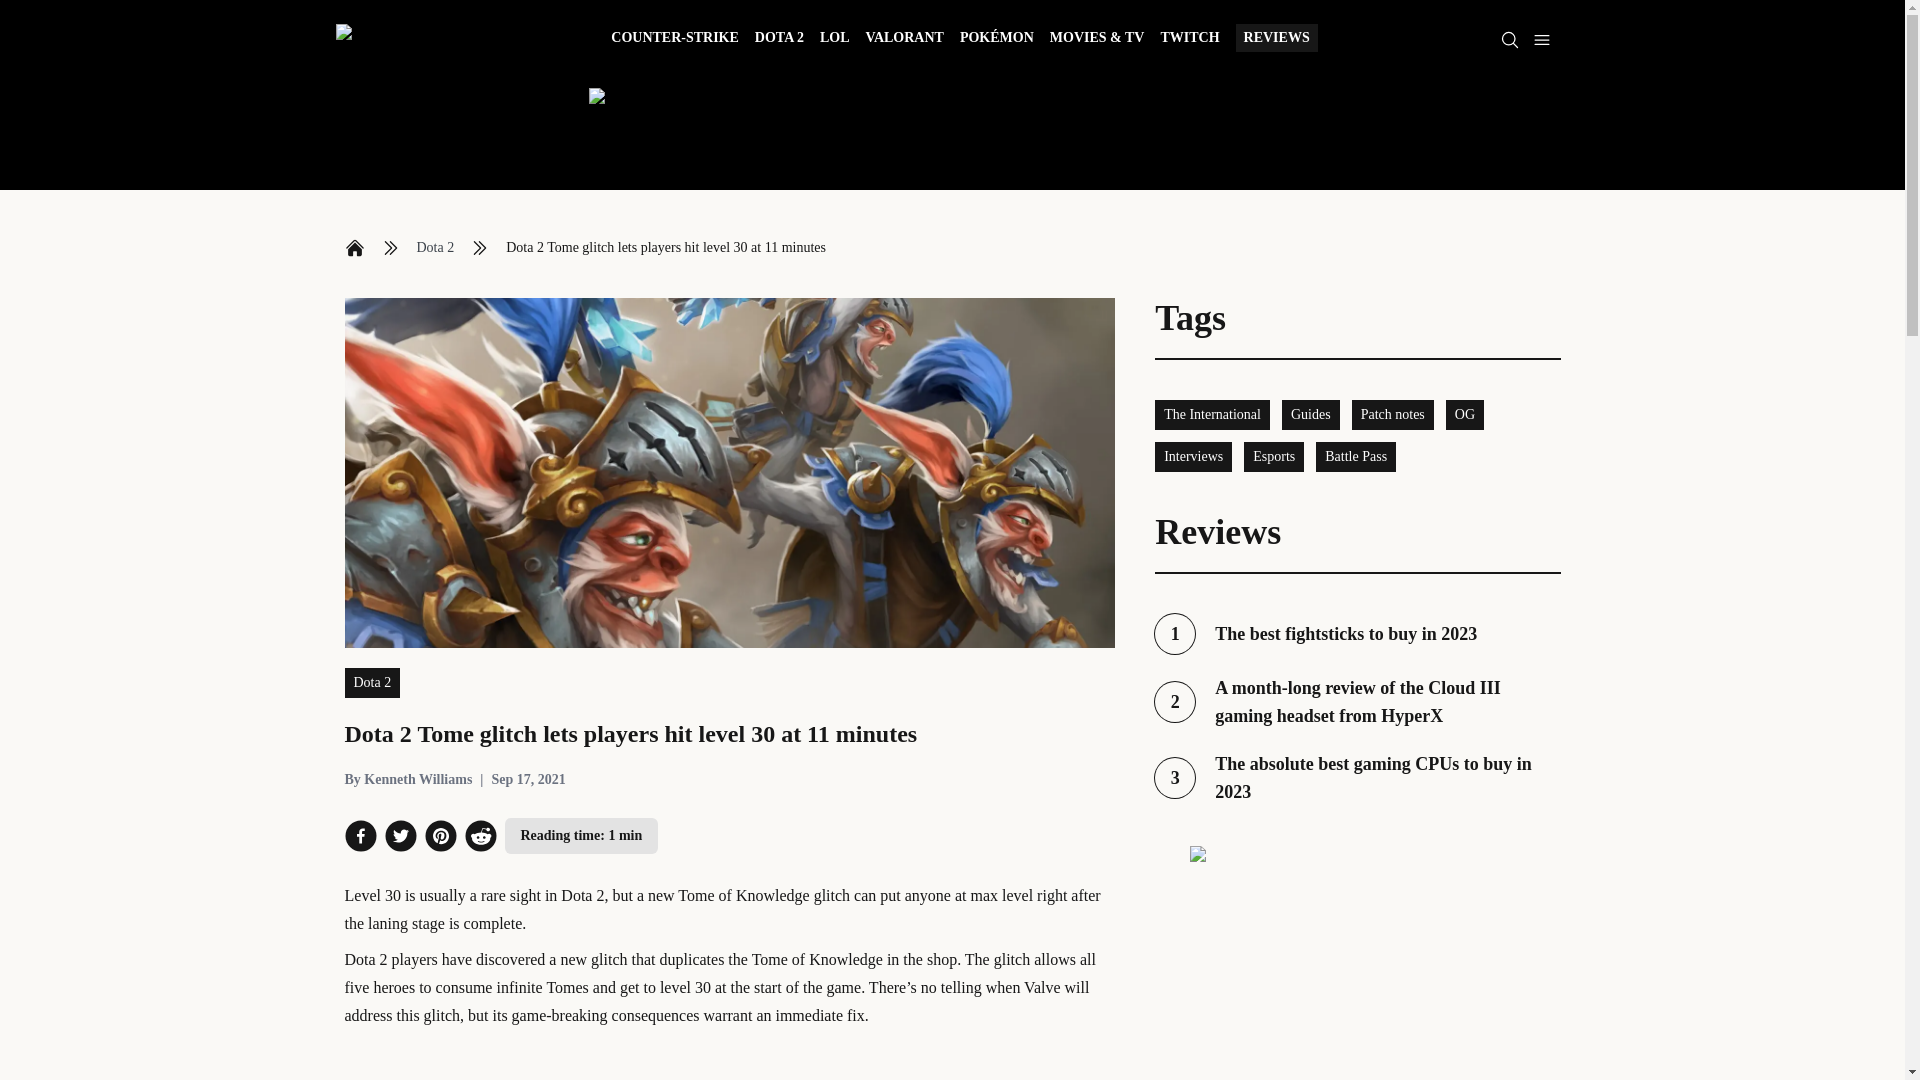 This screenshot has height=1080, width=1920. I want to click on Home, so click(354, 248).